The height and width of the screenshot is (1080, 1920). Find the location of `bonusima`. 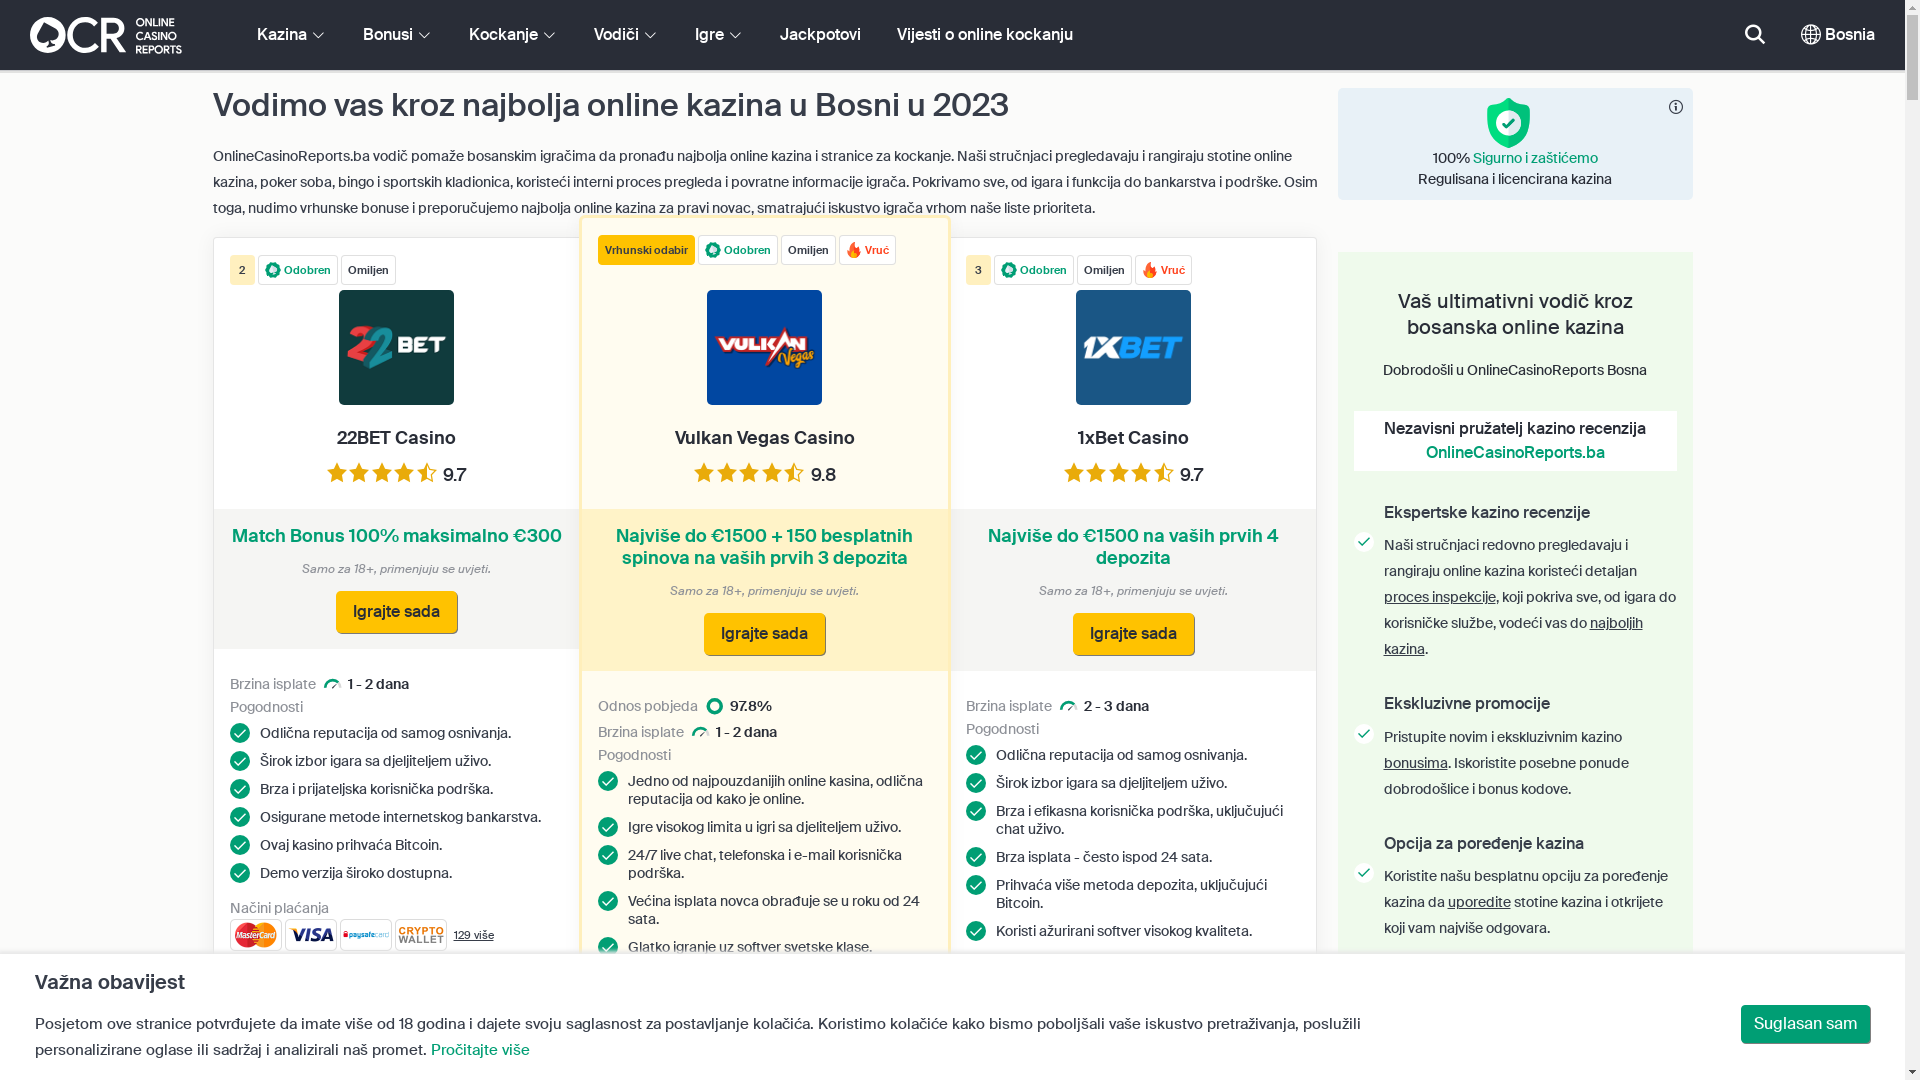

bonusima is located at coordinates (1416, 763).